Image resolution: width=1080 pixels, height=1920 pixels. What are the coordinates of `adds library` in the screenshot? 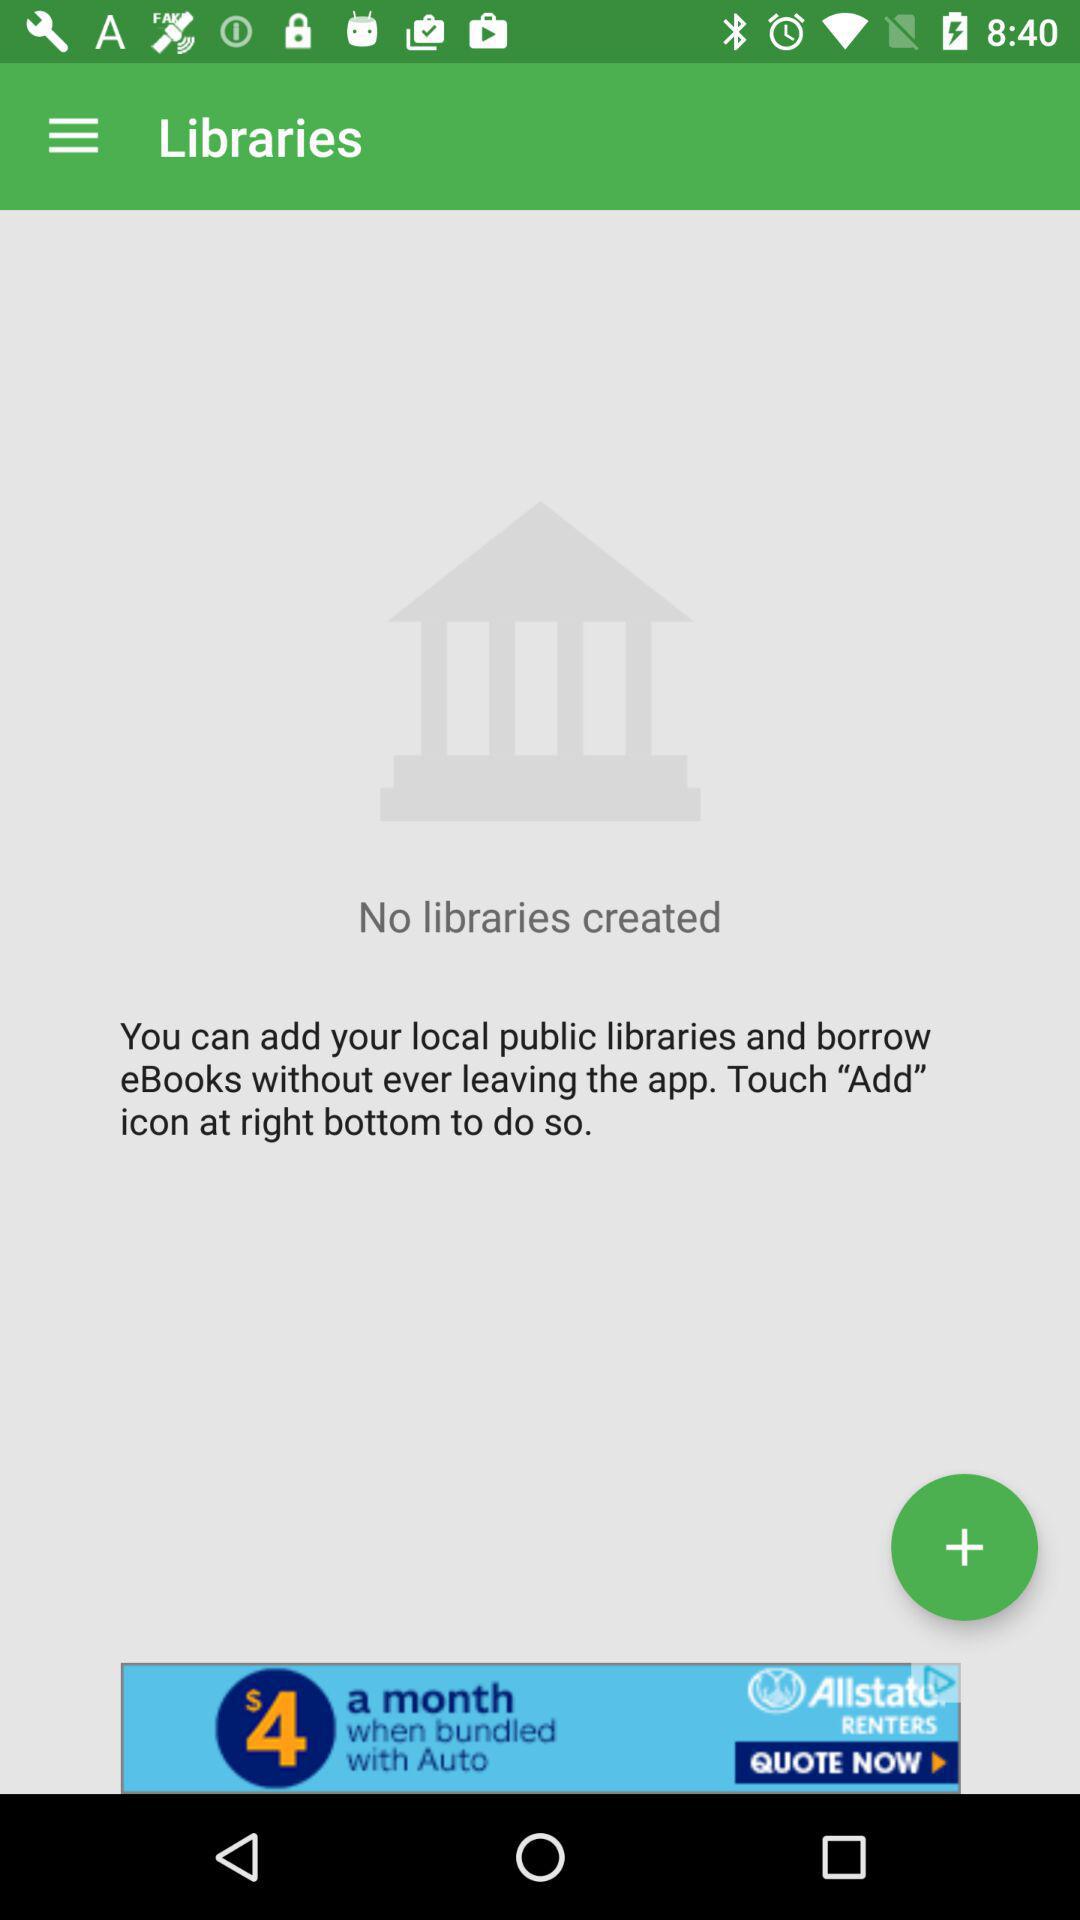 It's located at (964, 1546).